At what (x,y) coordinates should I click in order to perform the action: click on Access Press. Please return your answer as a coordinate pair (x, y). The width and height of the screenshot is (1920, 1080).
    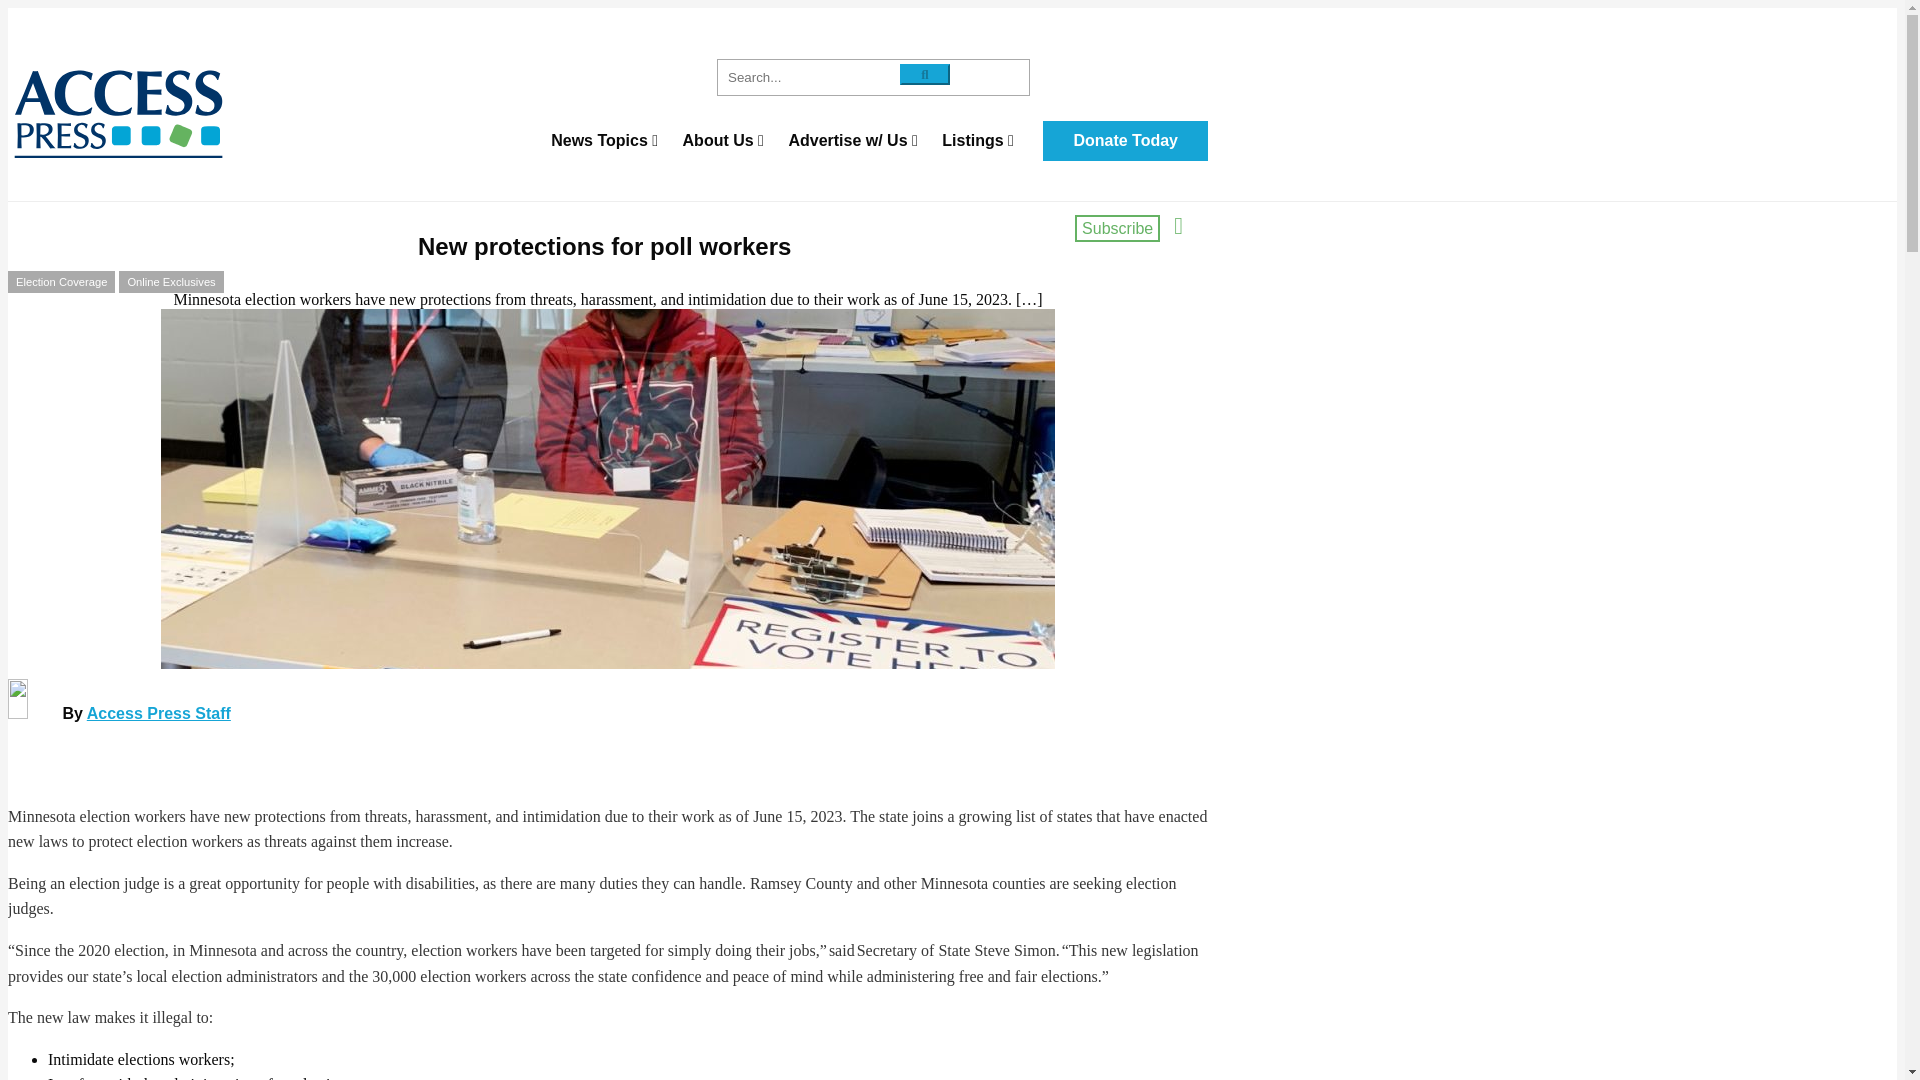
    Looking at the image, I should click on (258, 114).